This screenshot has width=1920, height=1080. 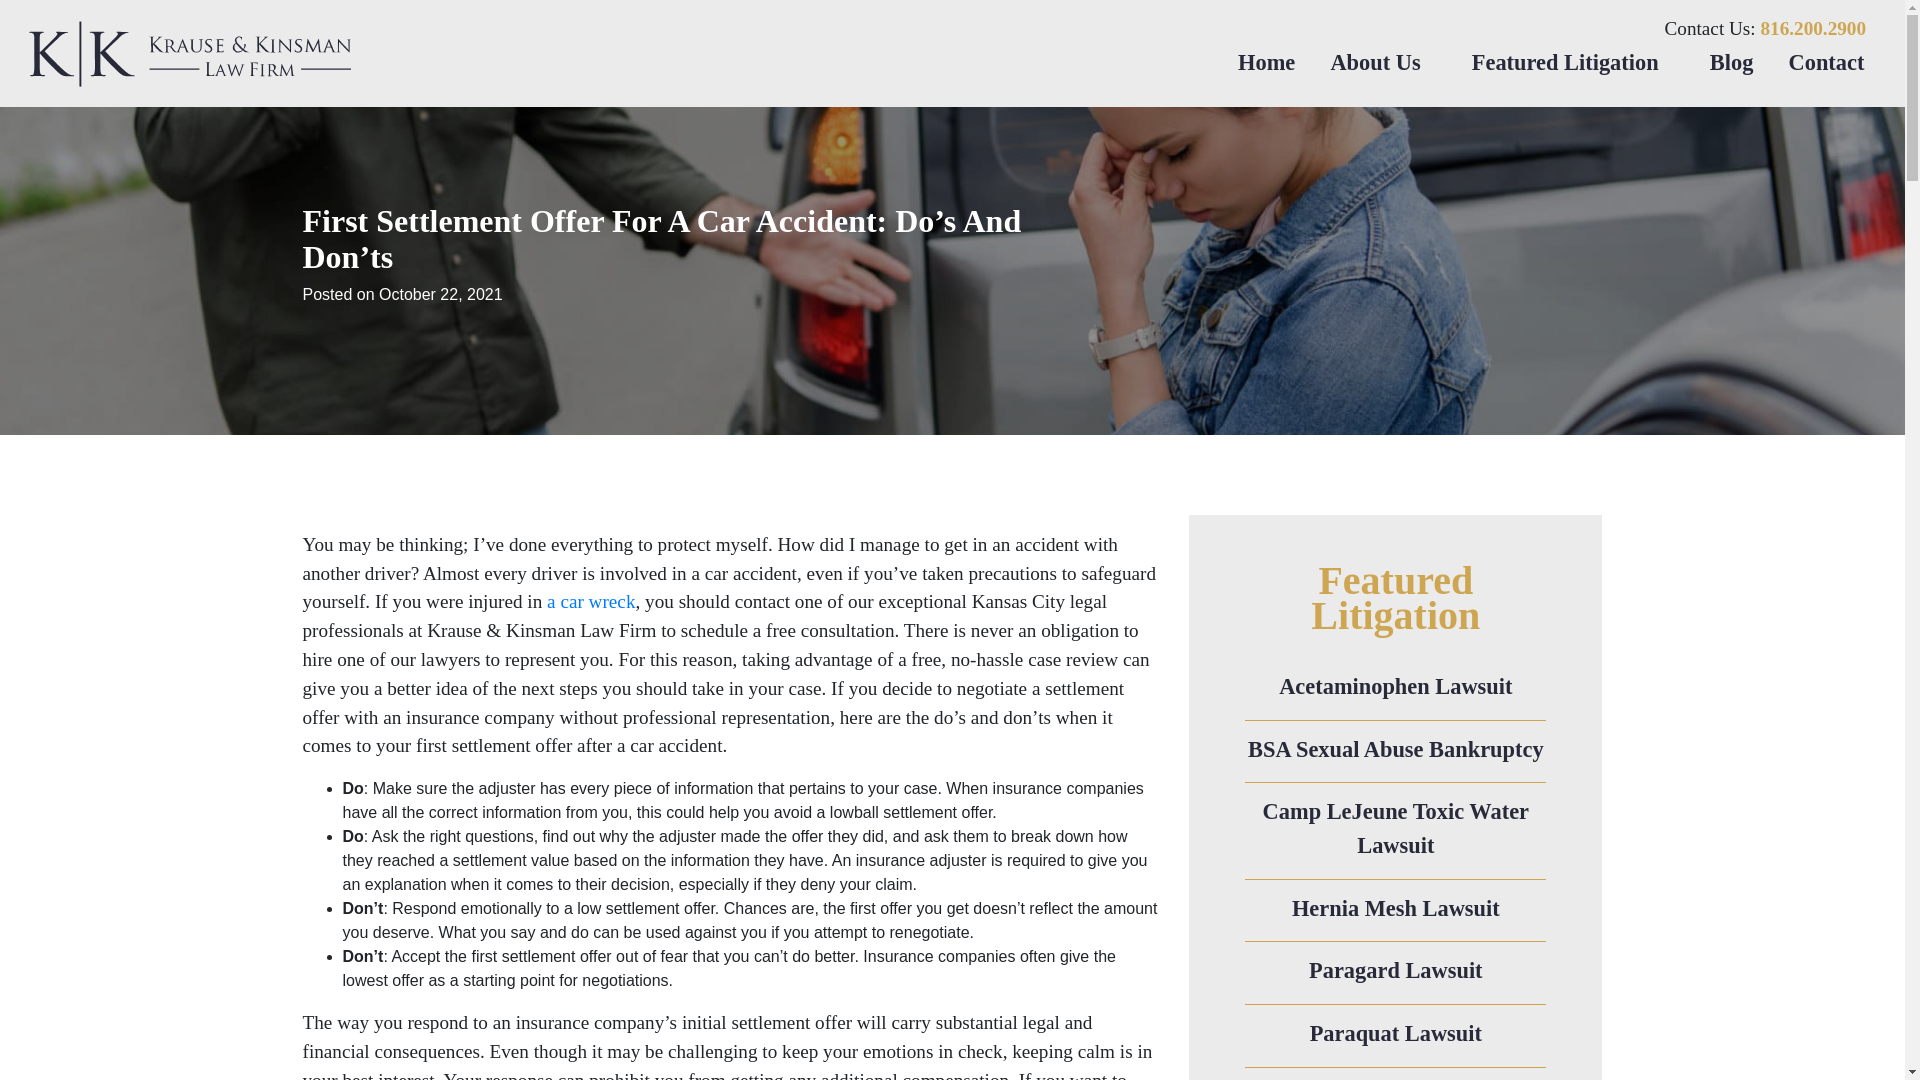 I want to click on About Us, so click(x=1382, y=62).